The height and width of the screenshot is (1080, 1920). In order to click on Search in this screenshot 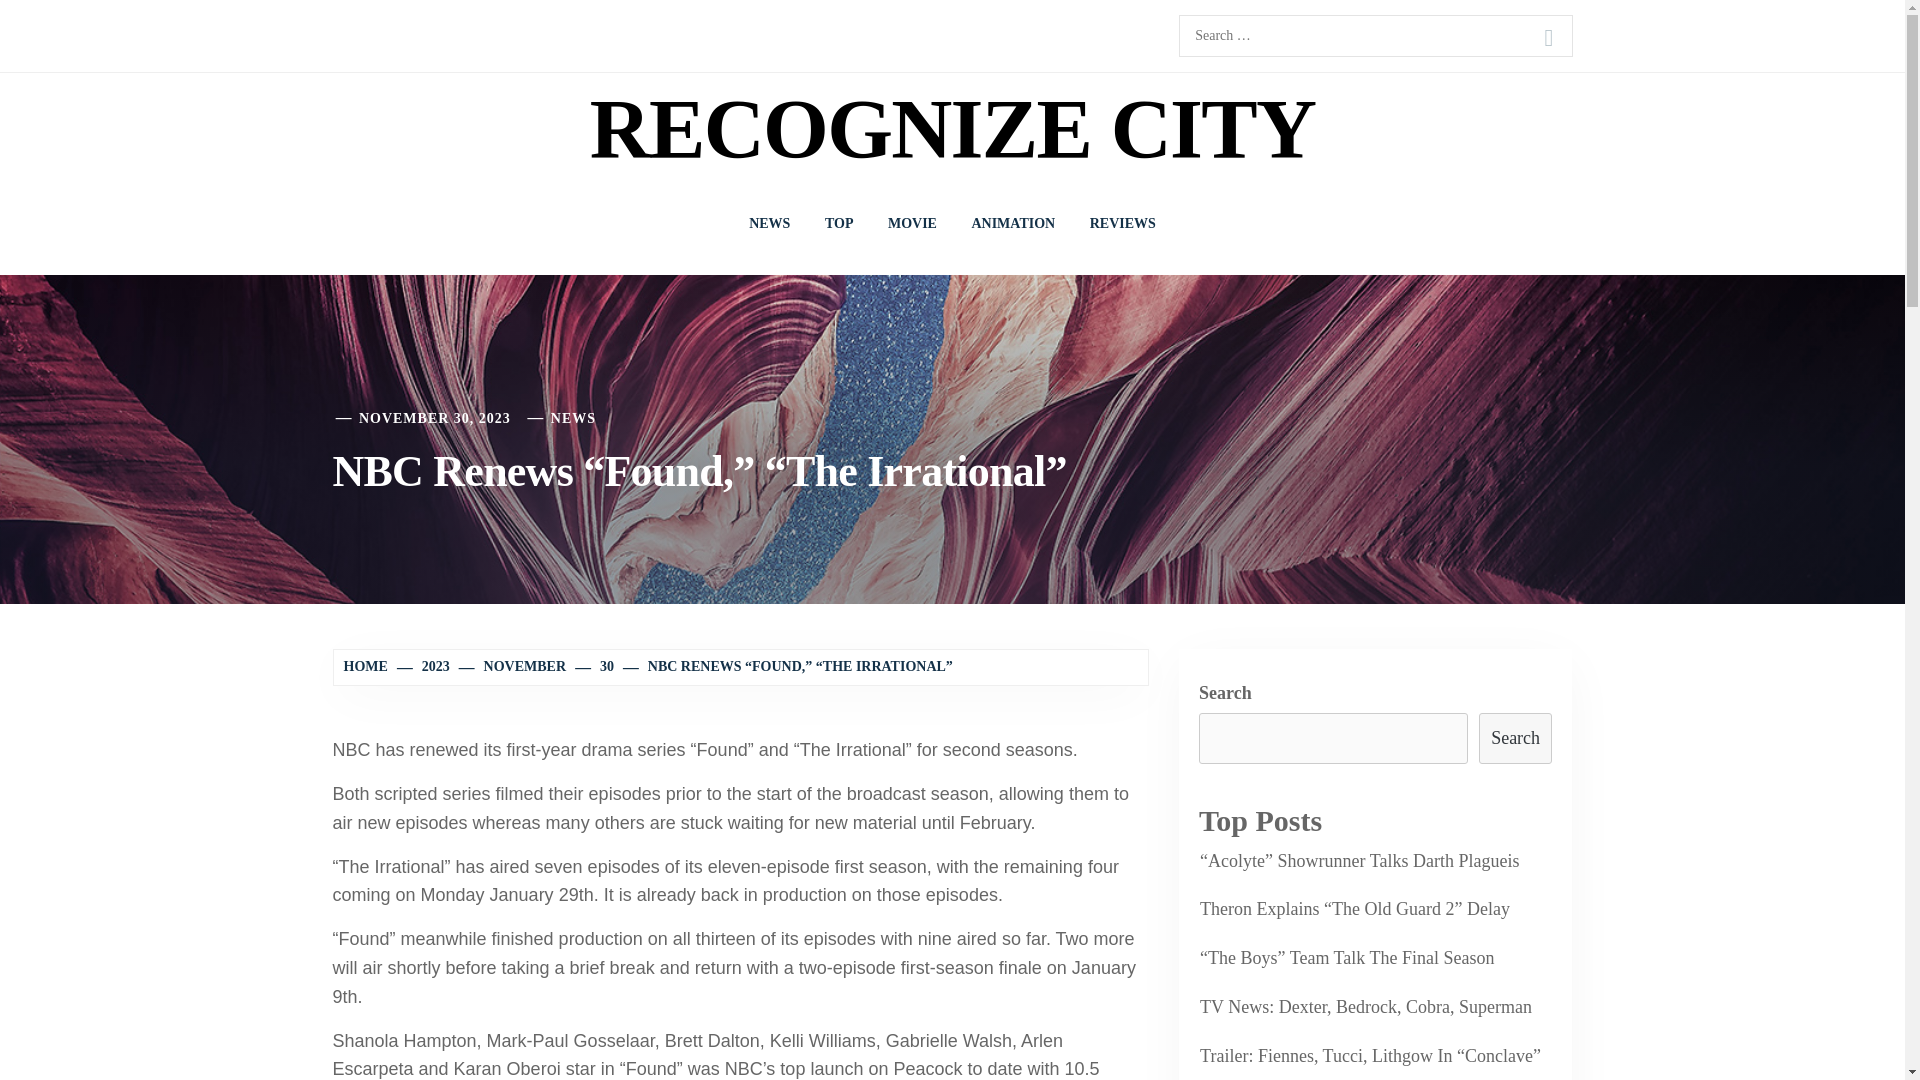, I will do `click(1548, 38)`.